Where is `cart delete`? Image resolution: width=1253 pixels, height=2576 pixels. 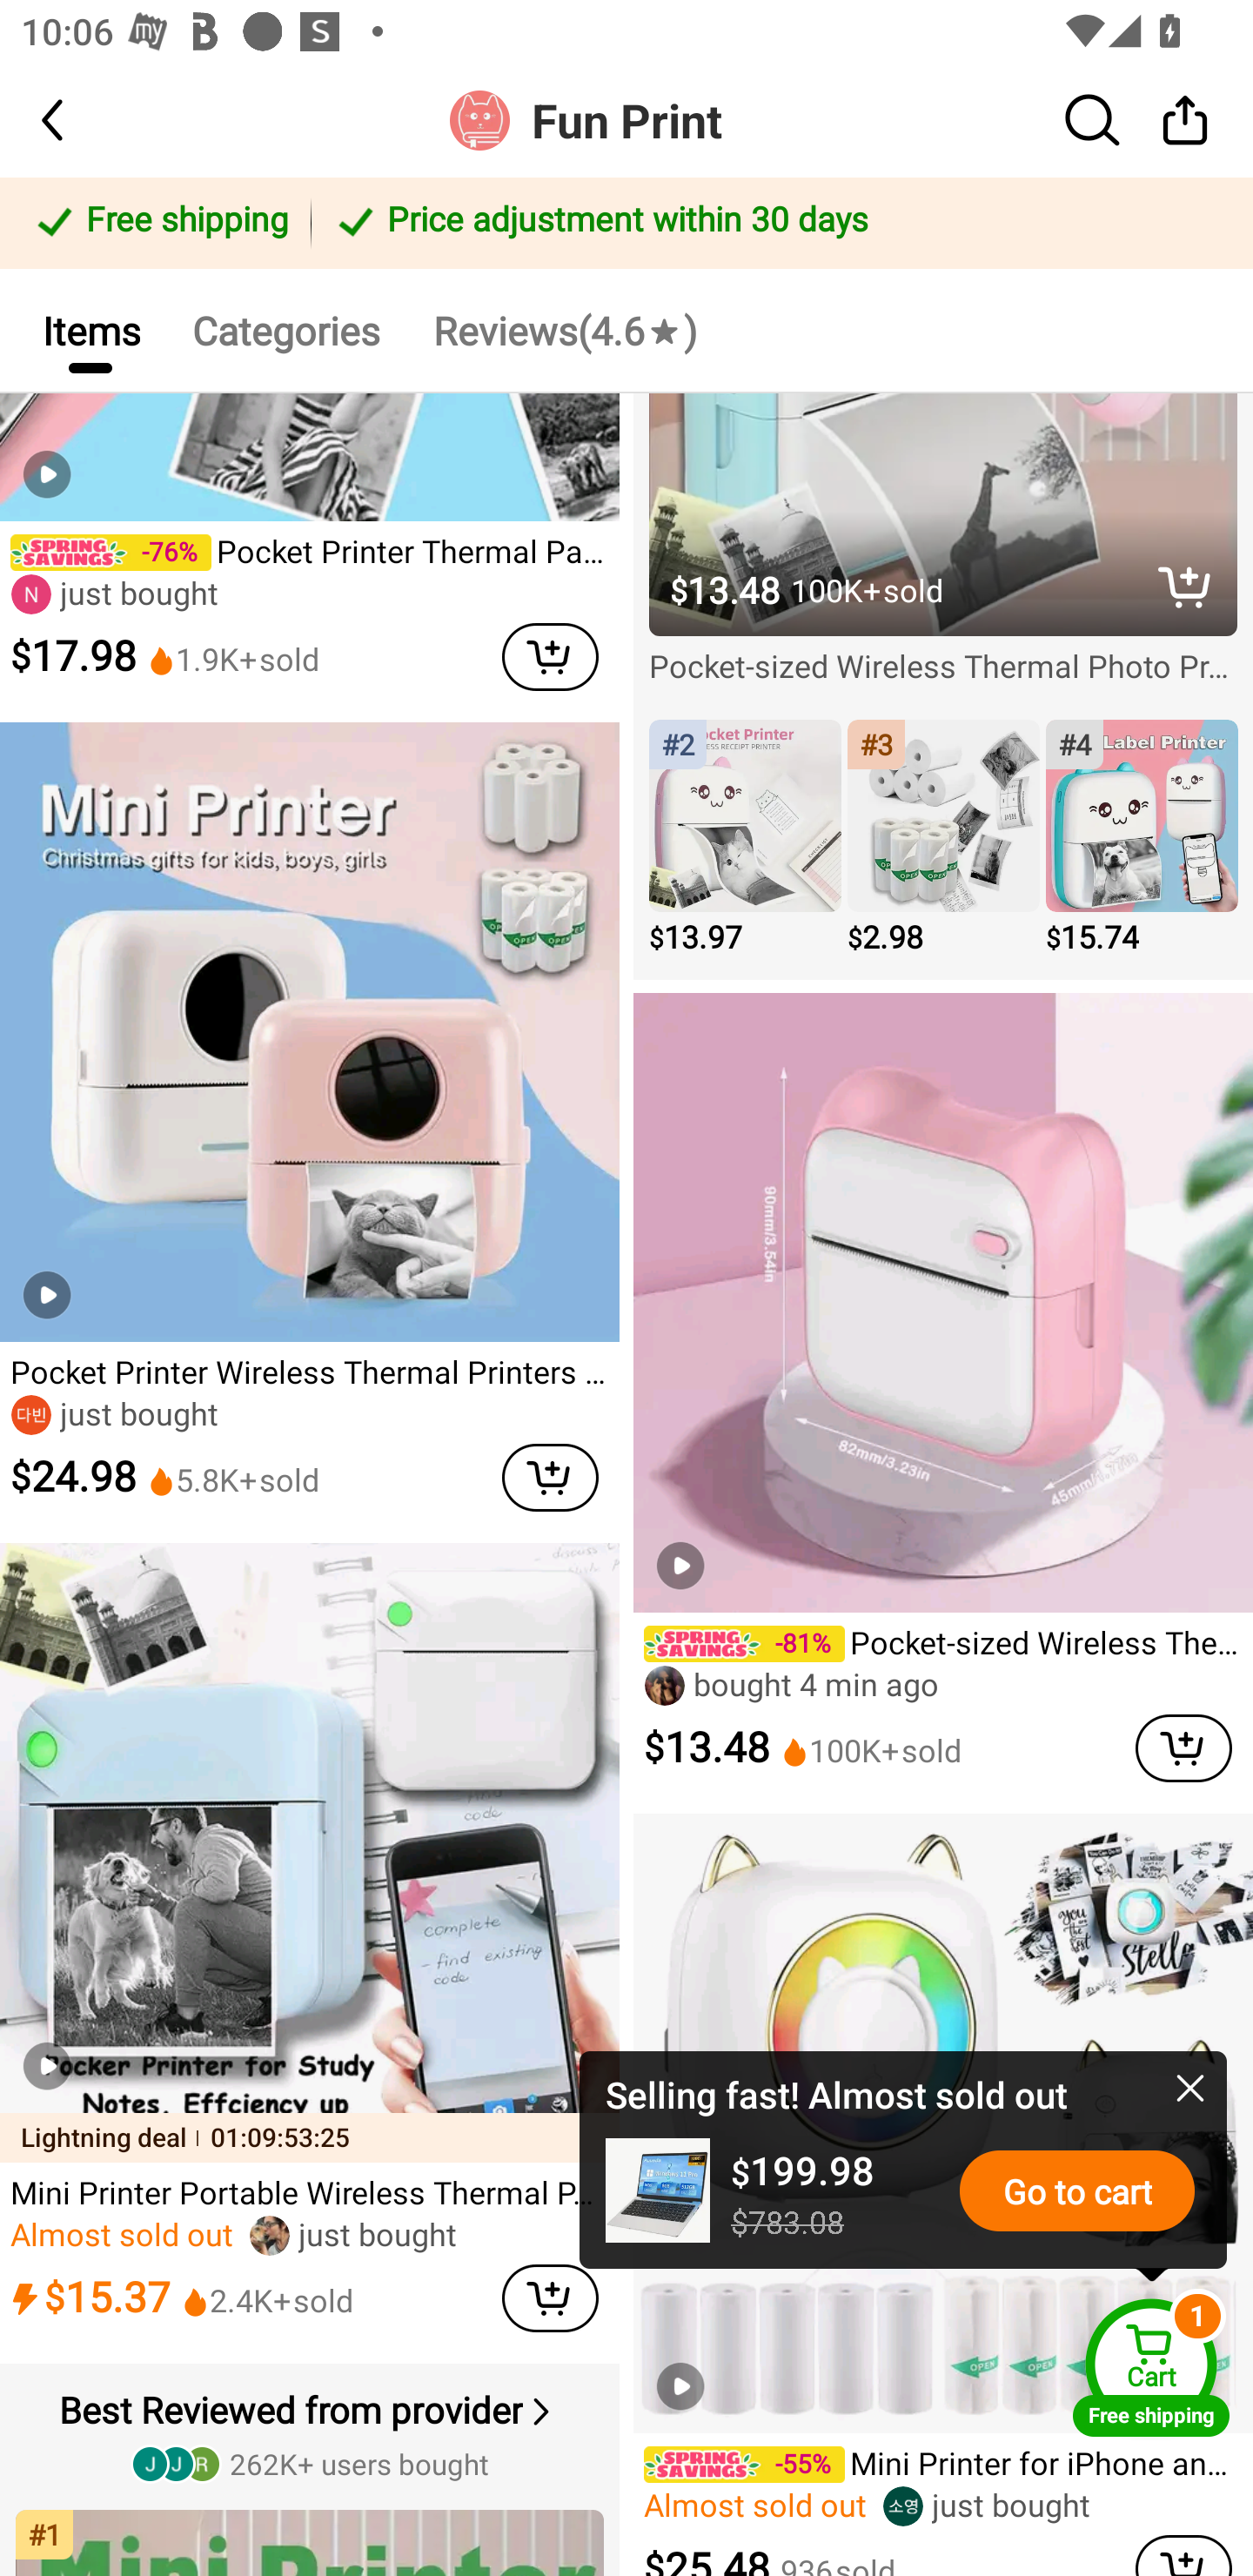 cart delete is located at coordinates (1183, 1749).